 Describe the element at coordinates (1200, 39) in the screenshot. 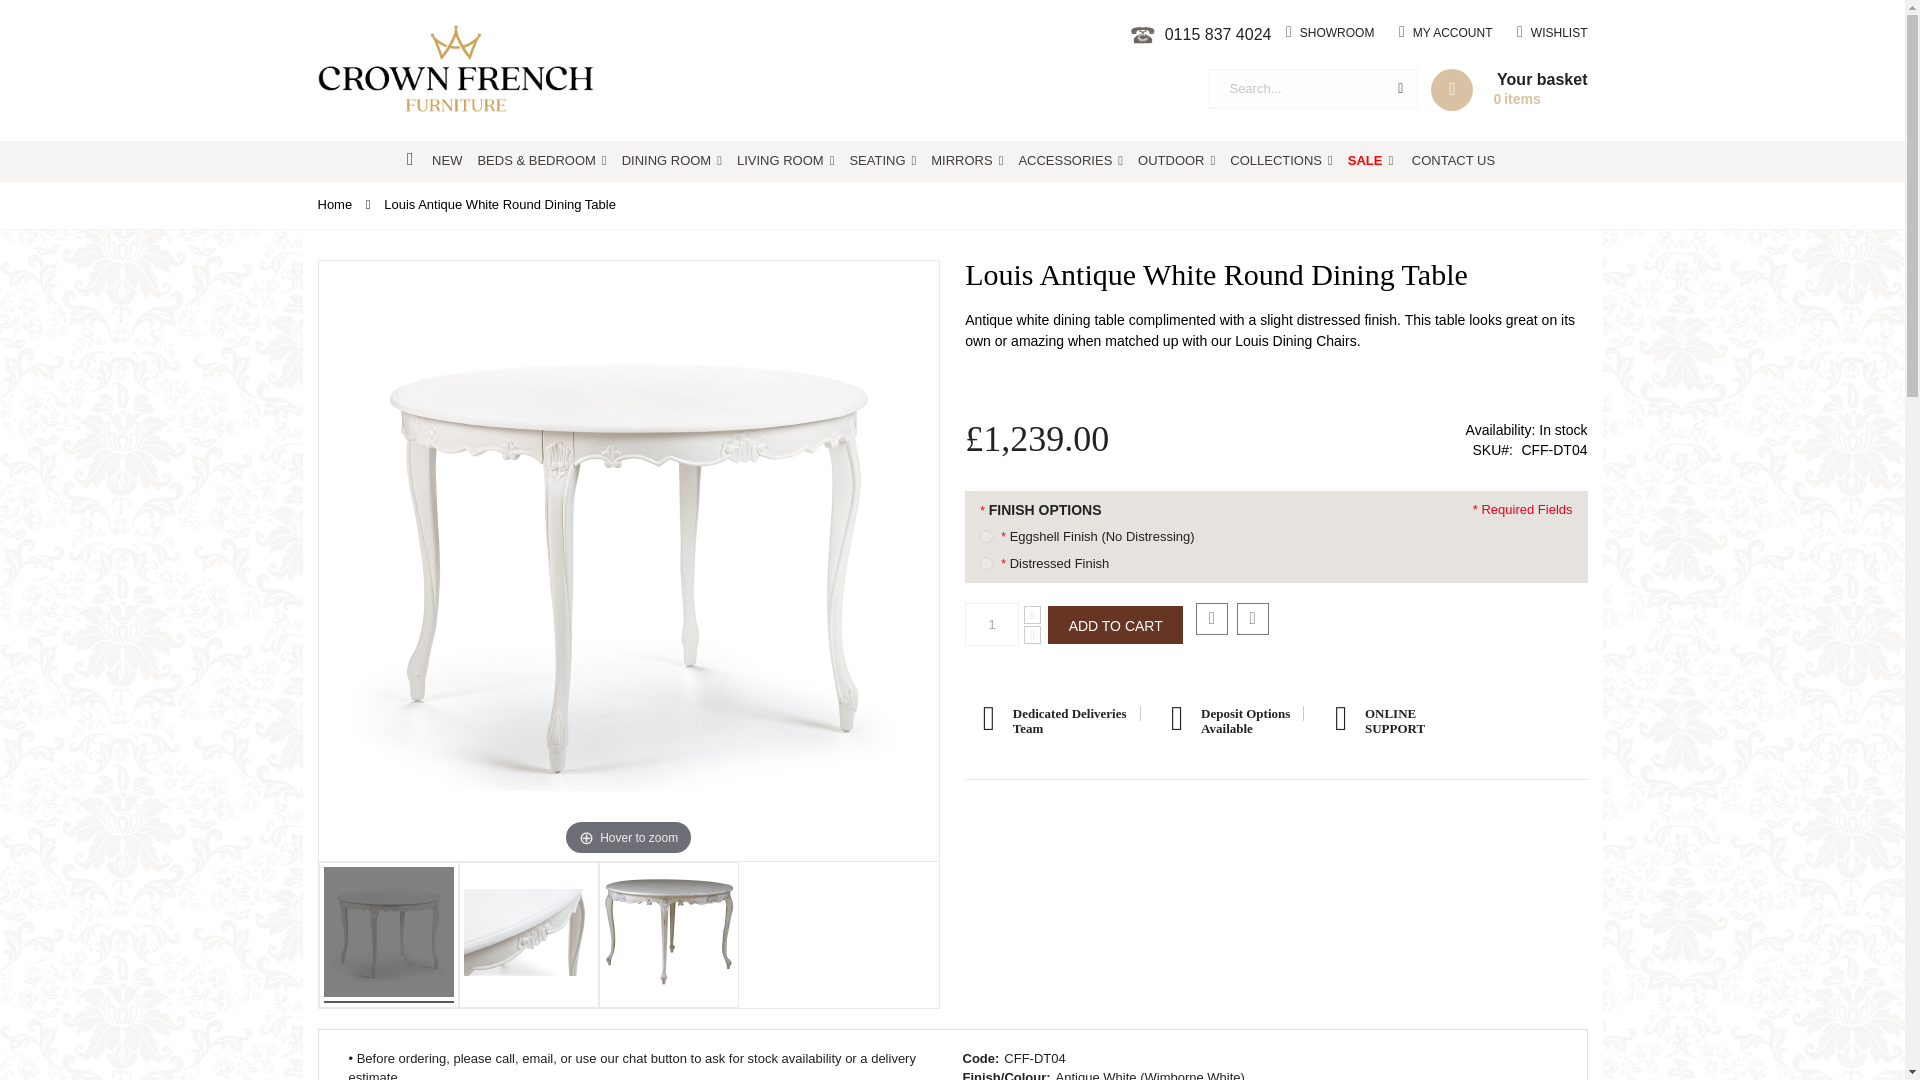

I see `SEATING` at that location.